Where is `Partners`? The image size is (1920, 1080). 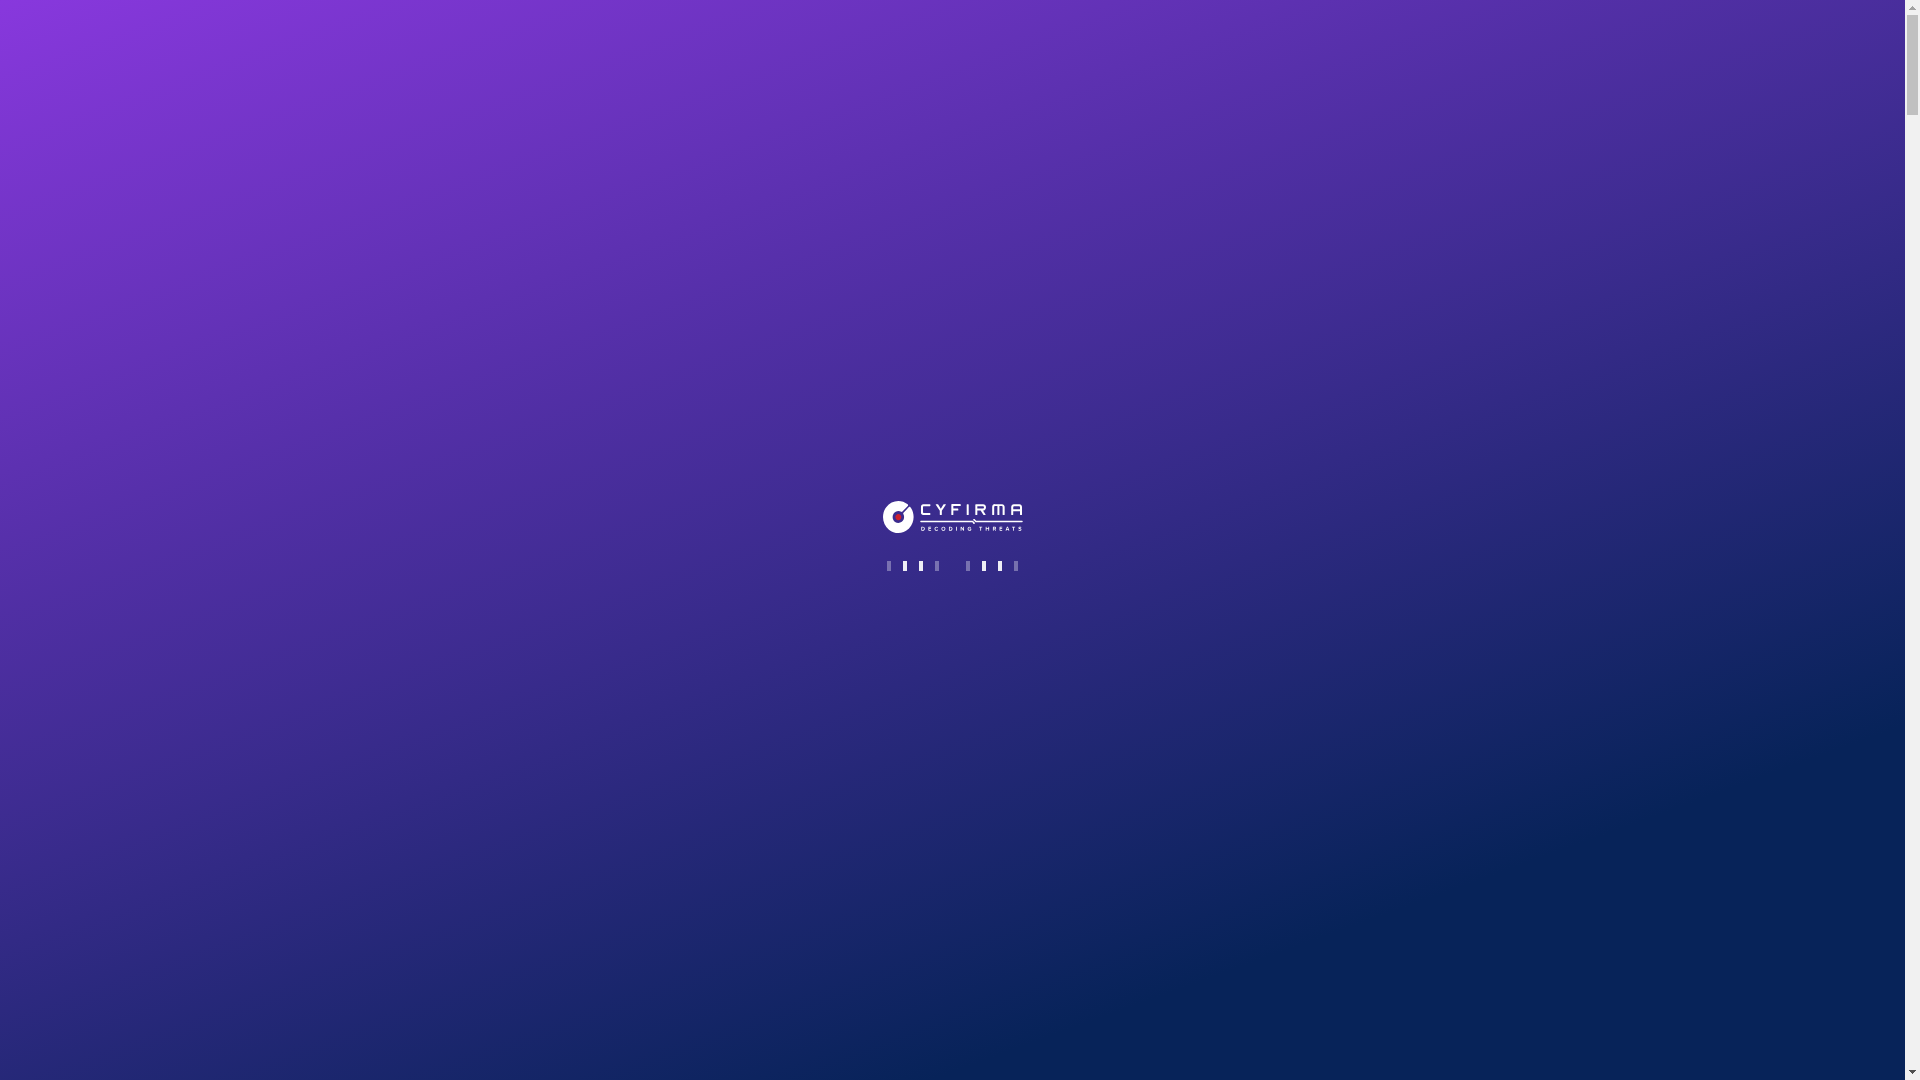
Partners is located at coordinates (760, 38).